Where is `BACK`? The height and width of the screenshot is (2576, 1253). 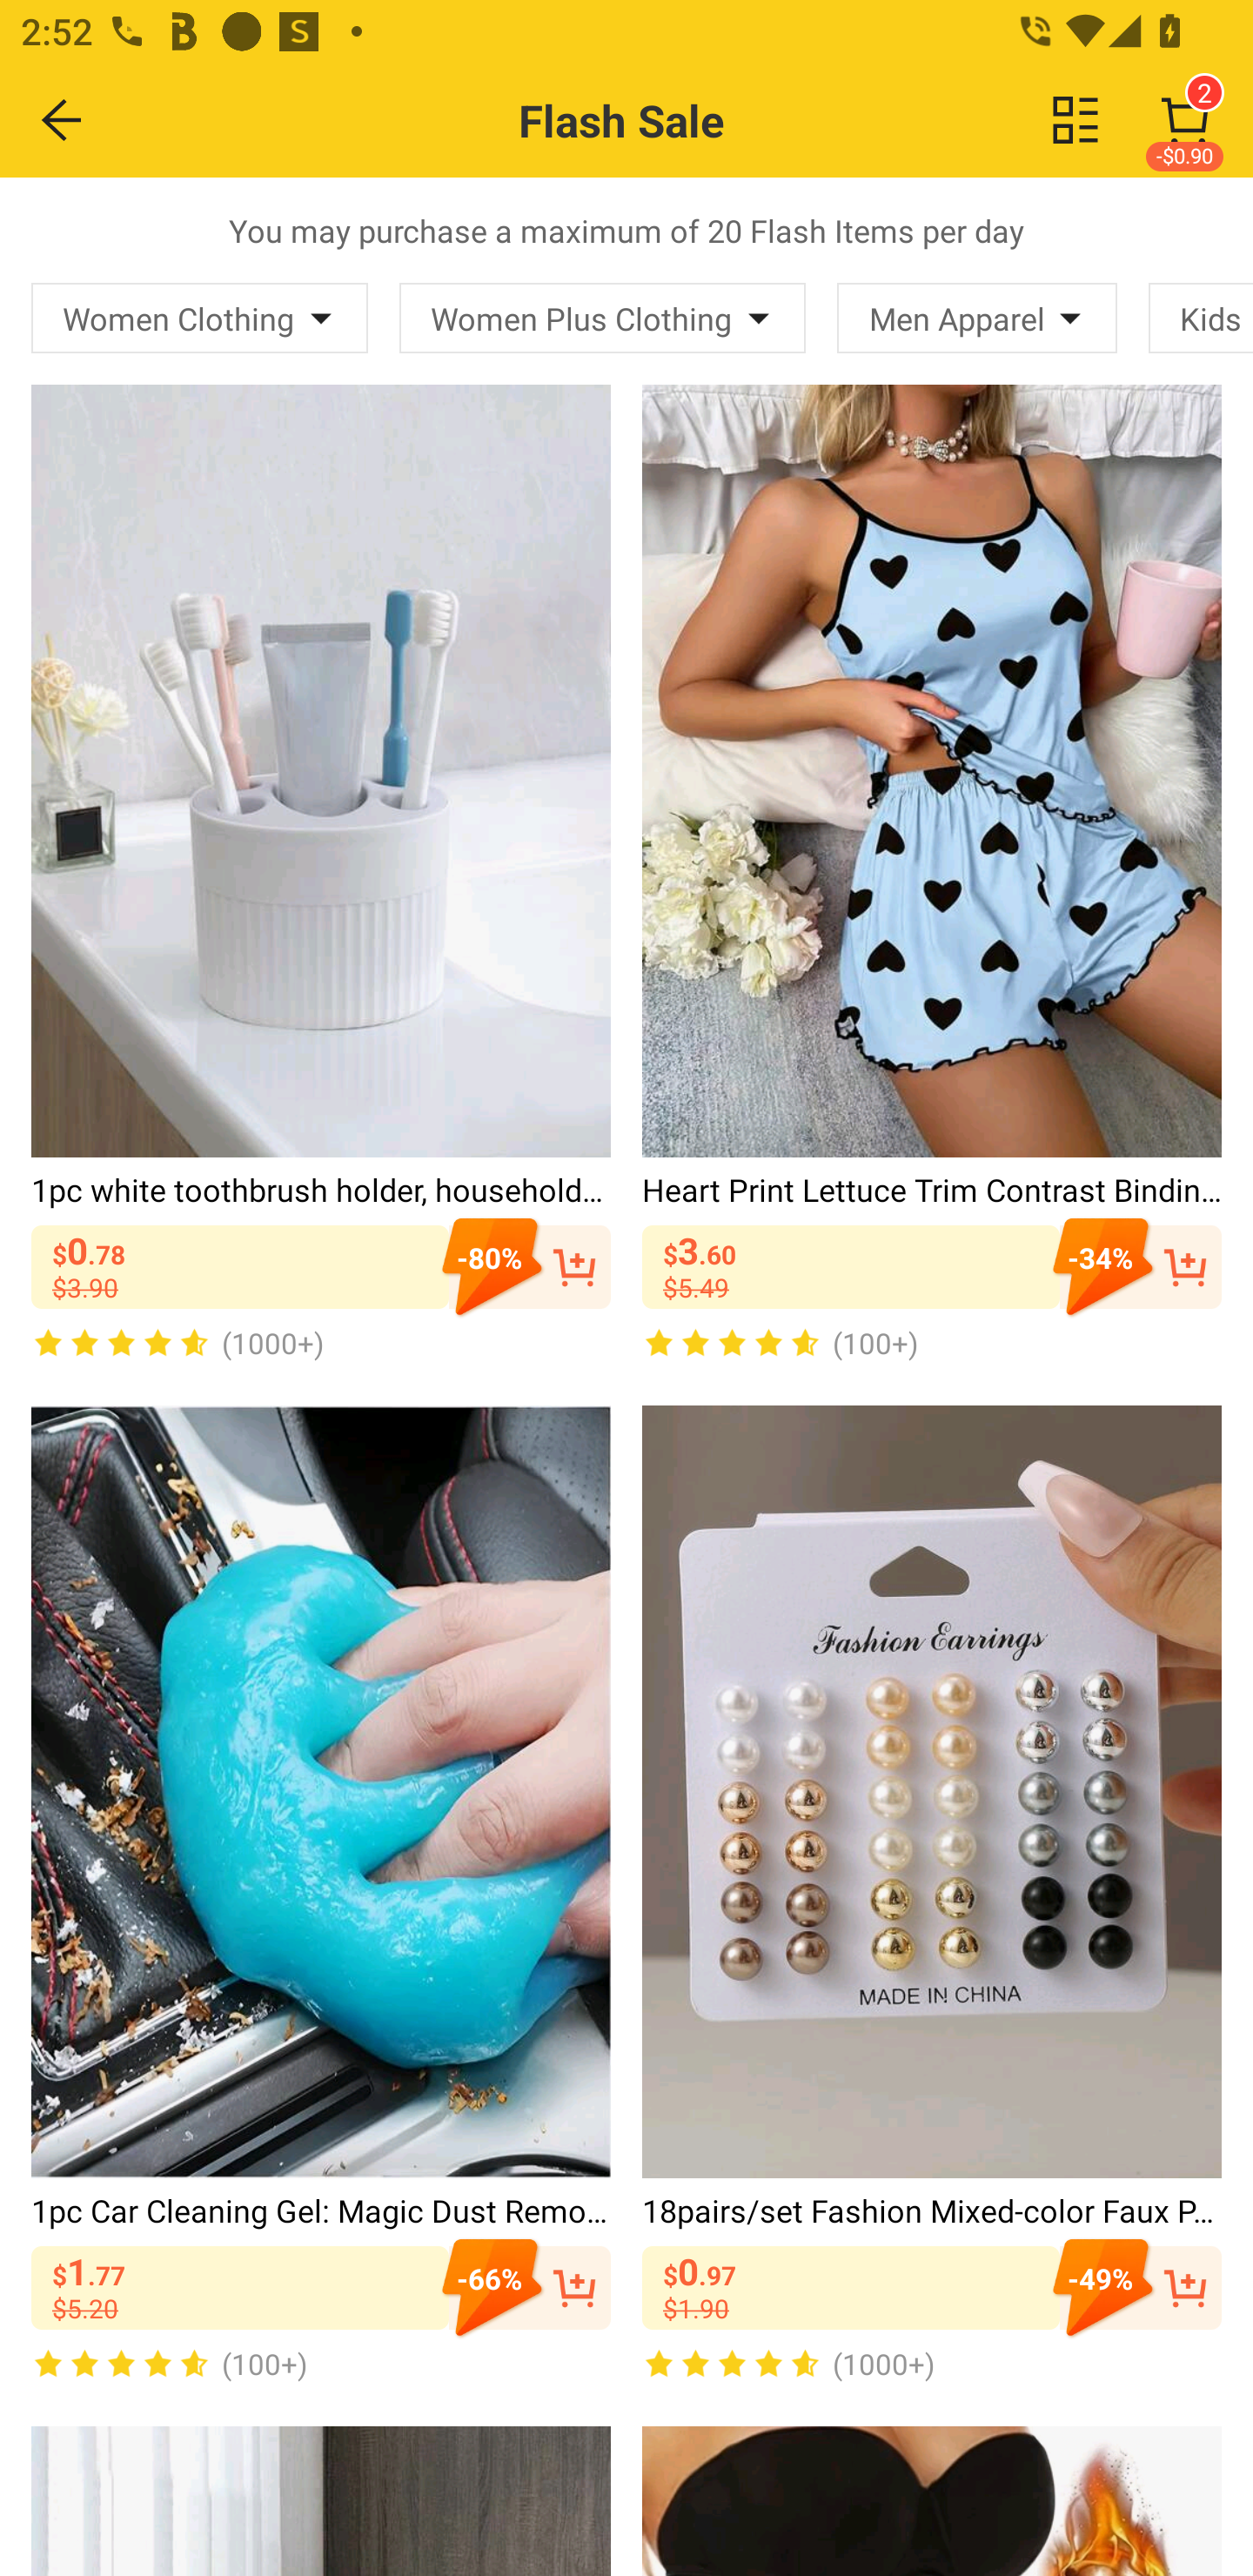 BACK is located at coordinates (63, 119).